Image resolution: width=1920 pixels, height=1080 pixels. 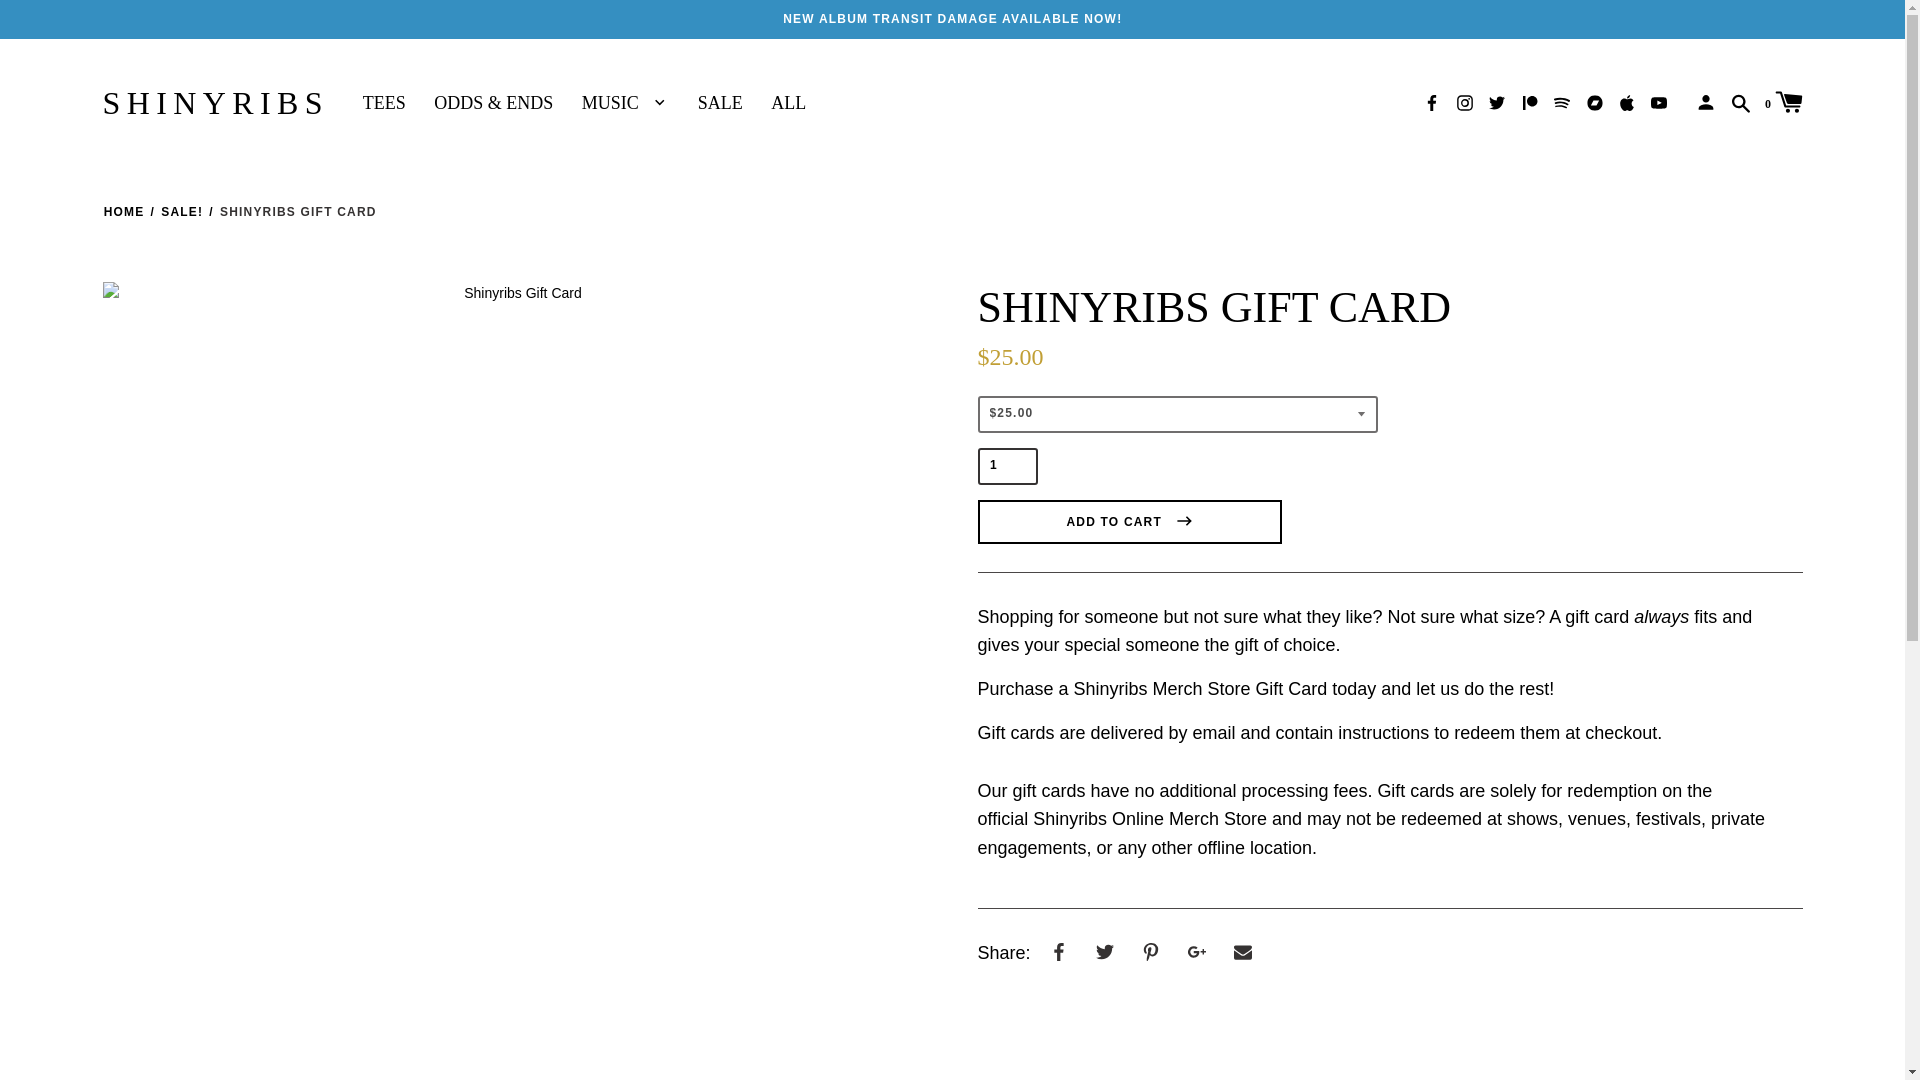 What do you see at coordinates (1497, 101) in the screenshot?
I see `Shinyribs on Twitter` at bounding box center [1497, 101].